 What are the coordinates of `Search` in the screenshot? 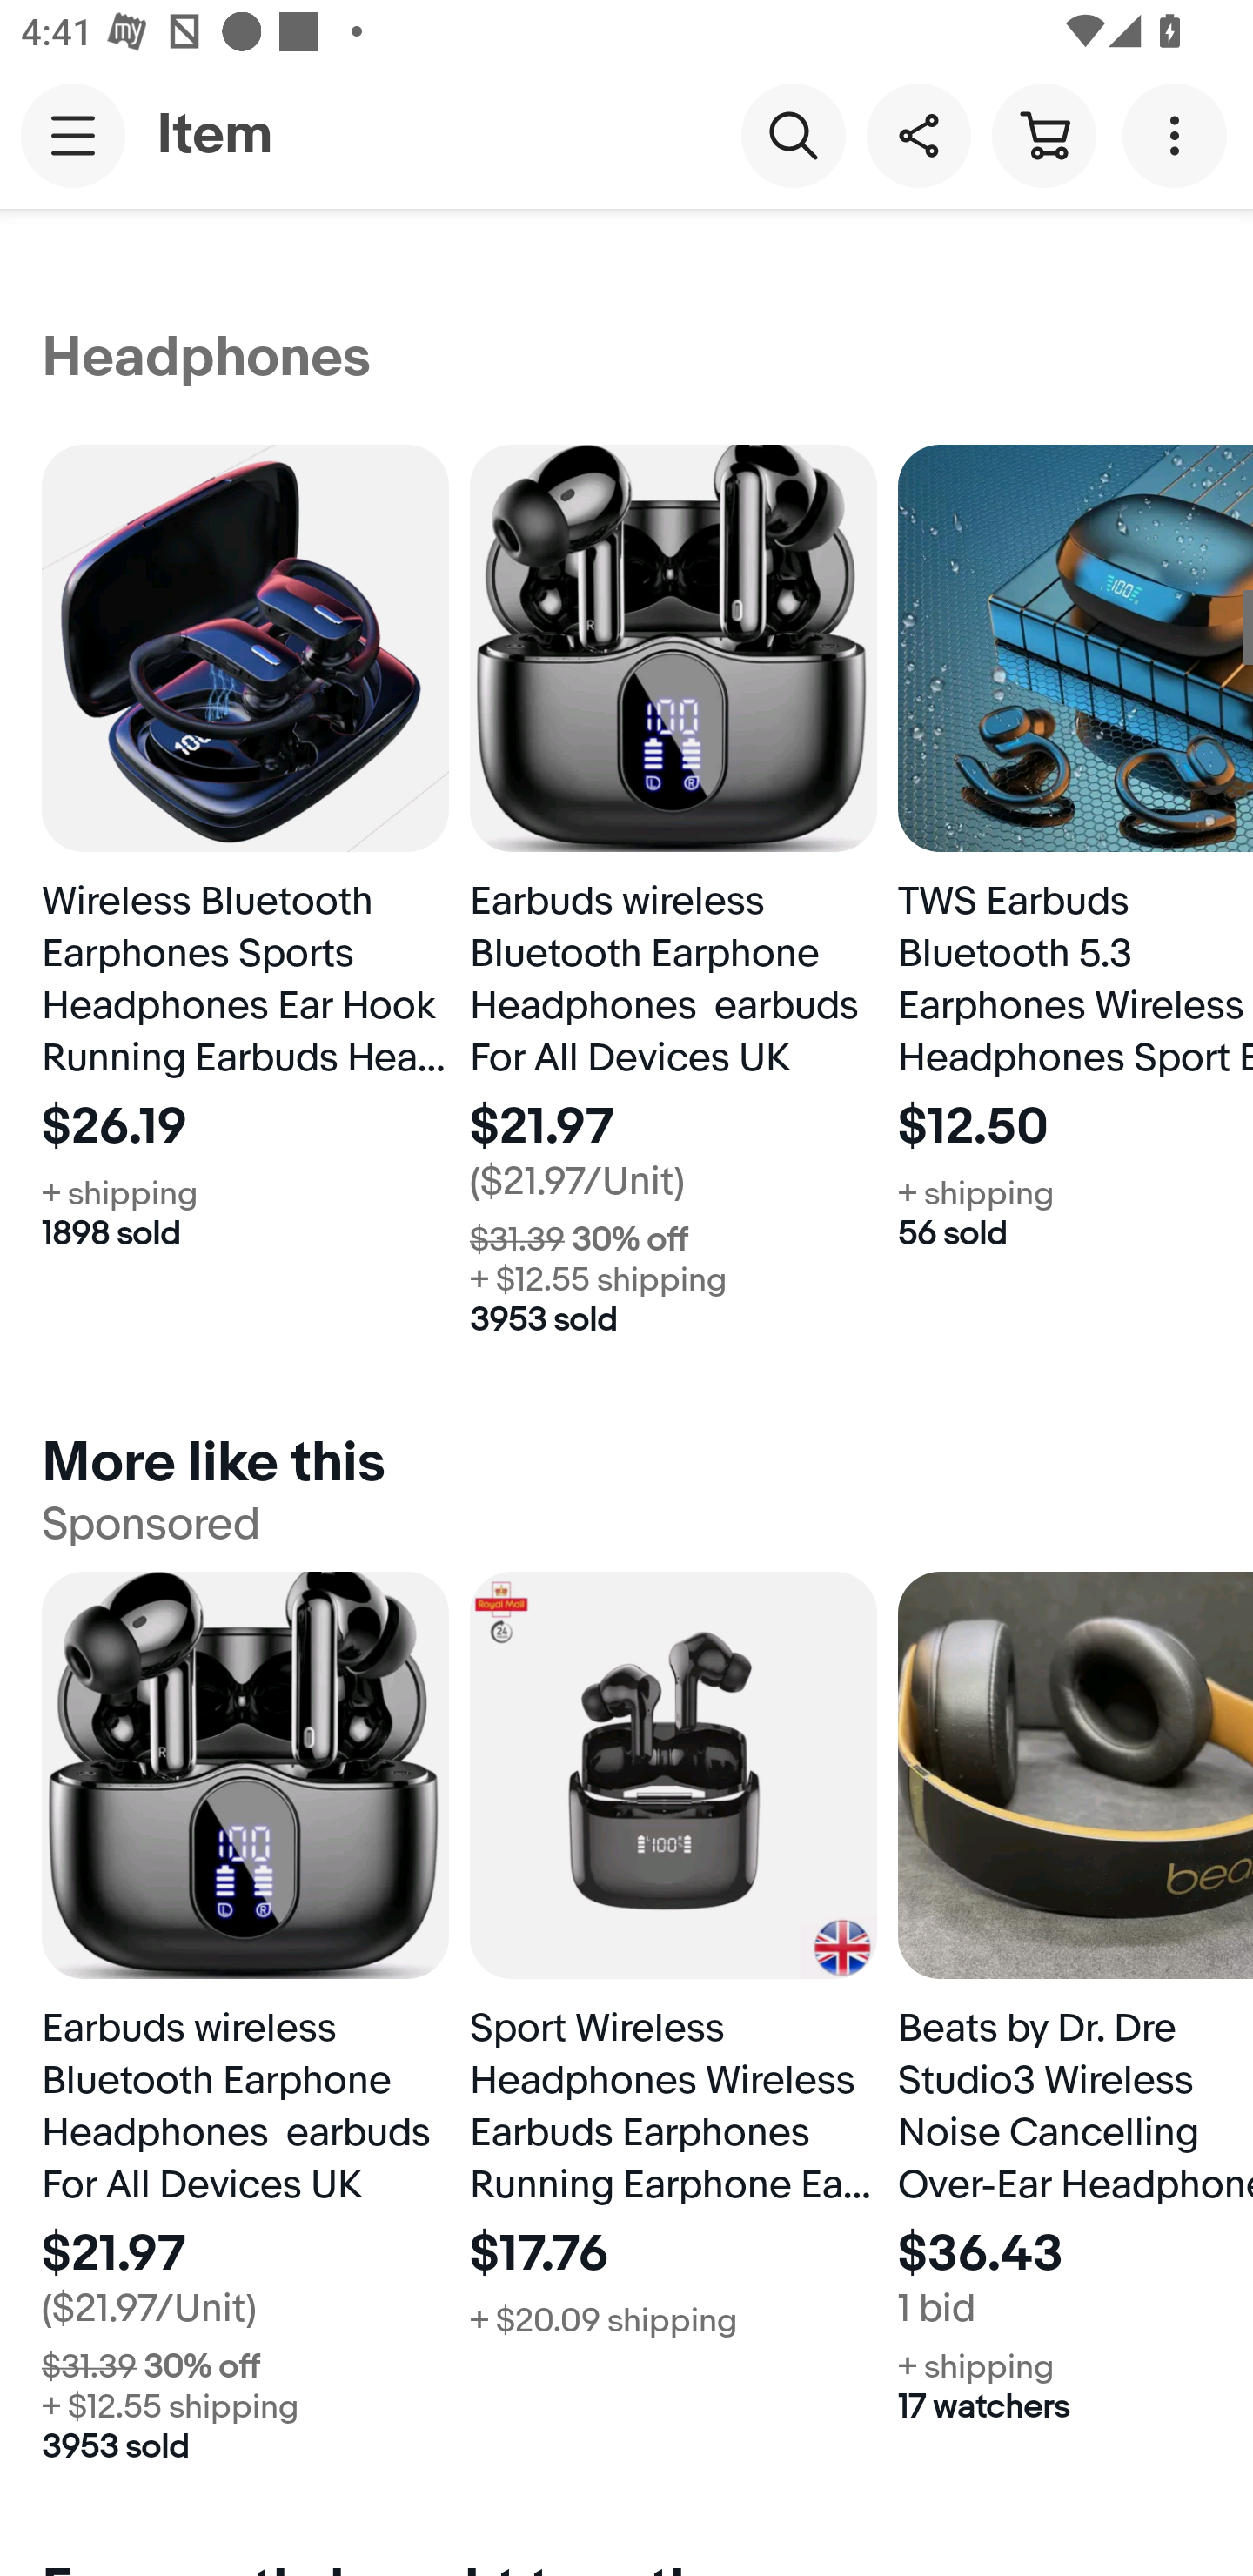 It's located at (793, 134).